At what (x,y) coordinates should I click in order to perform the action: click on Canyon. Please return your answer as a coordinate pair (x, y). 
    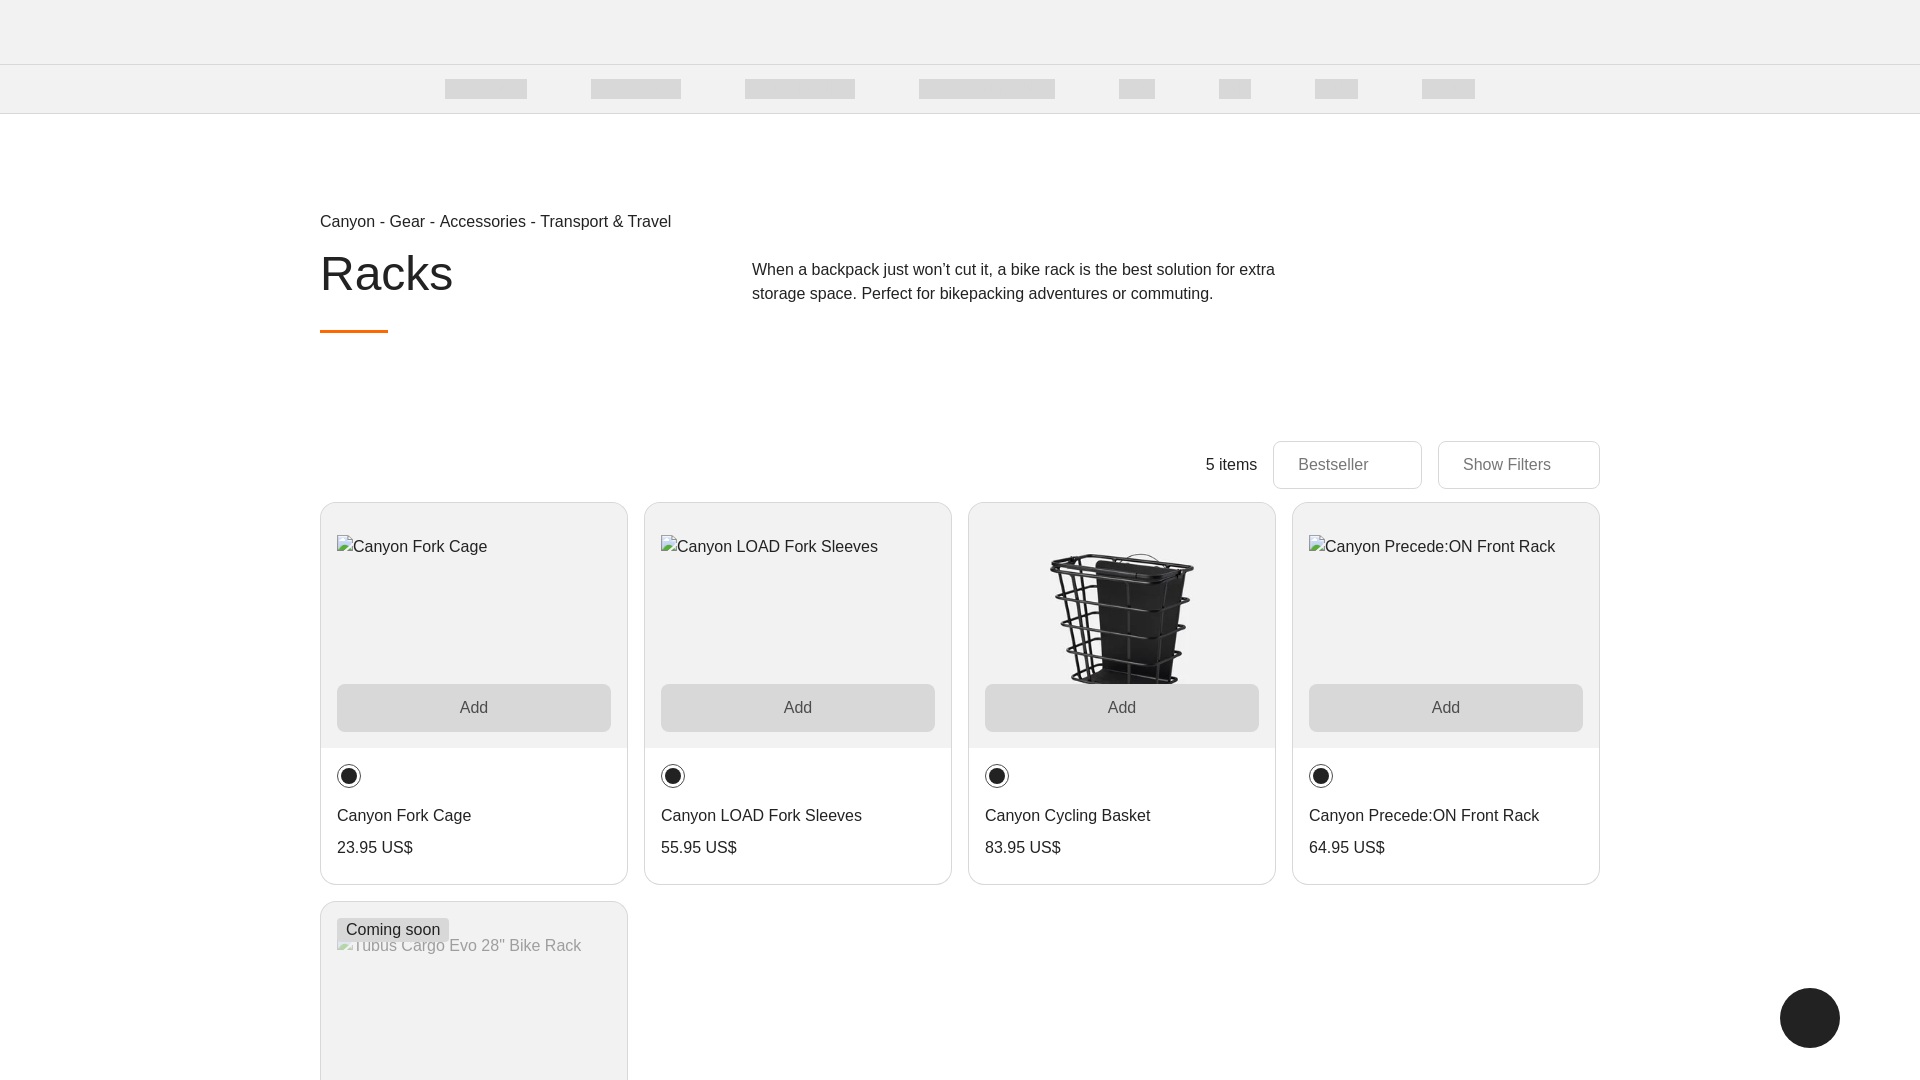
    Looking at the image, I should click on (392, 32).